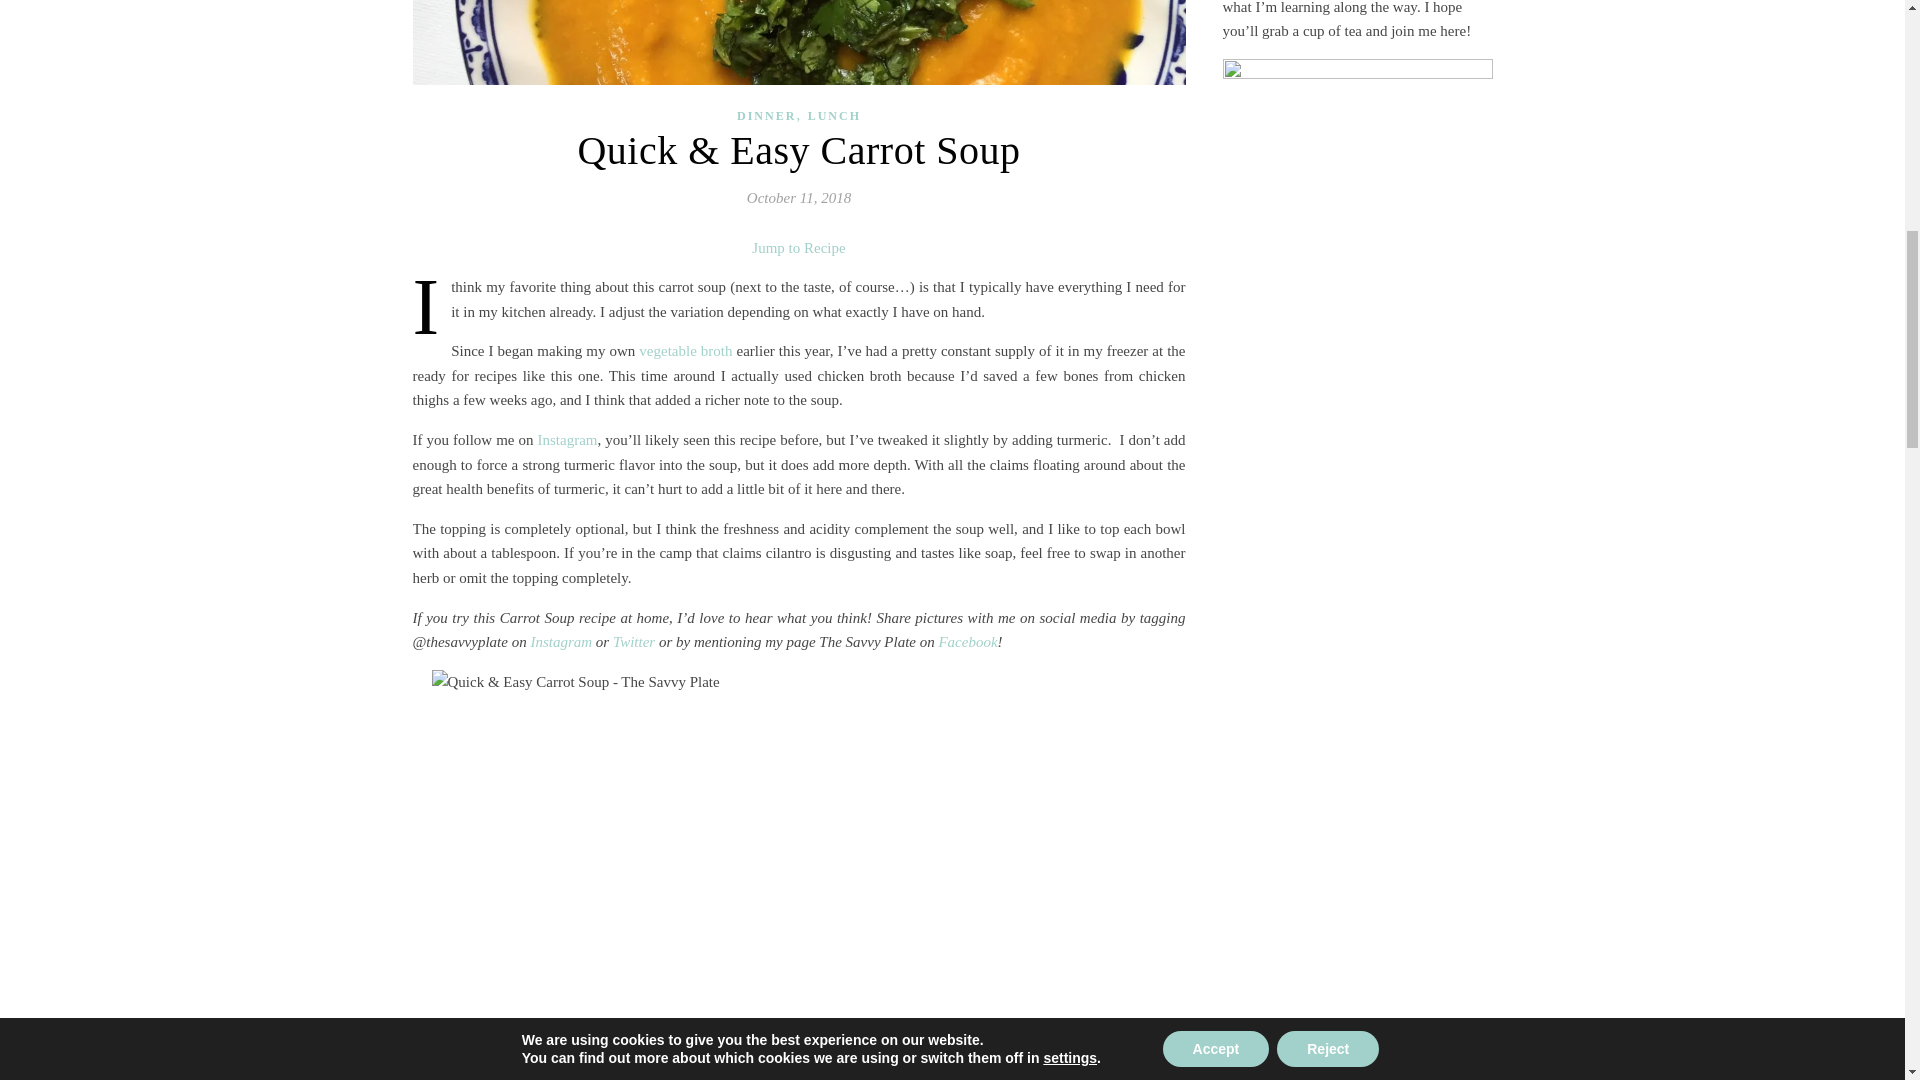 The image size is (1920, 1080). Describe the element at coordinates (633, 642) in the screenshot. I see `Twitter` at that location.